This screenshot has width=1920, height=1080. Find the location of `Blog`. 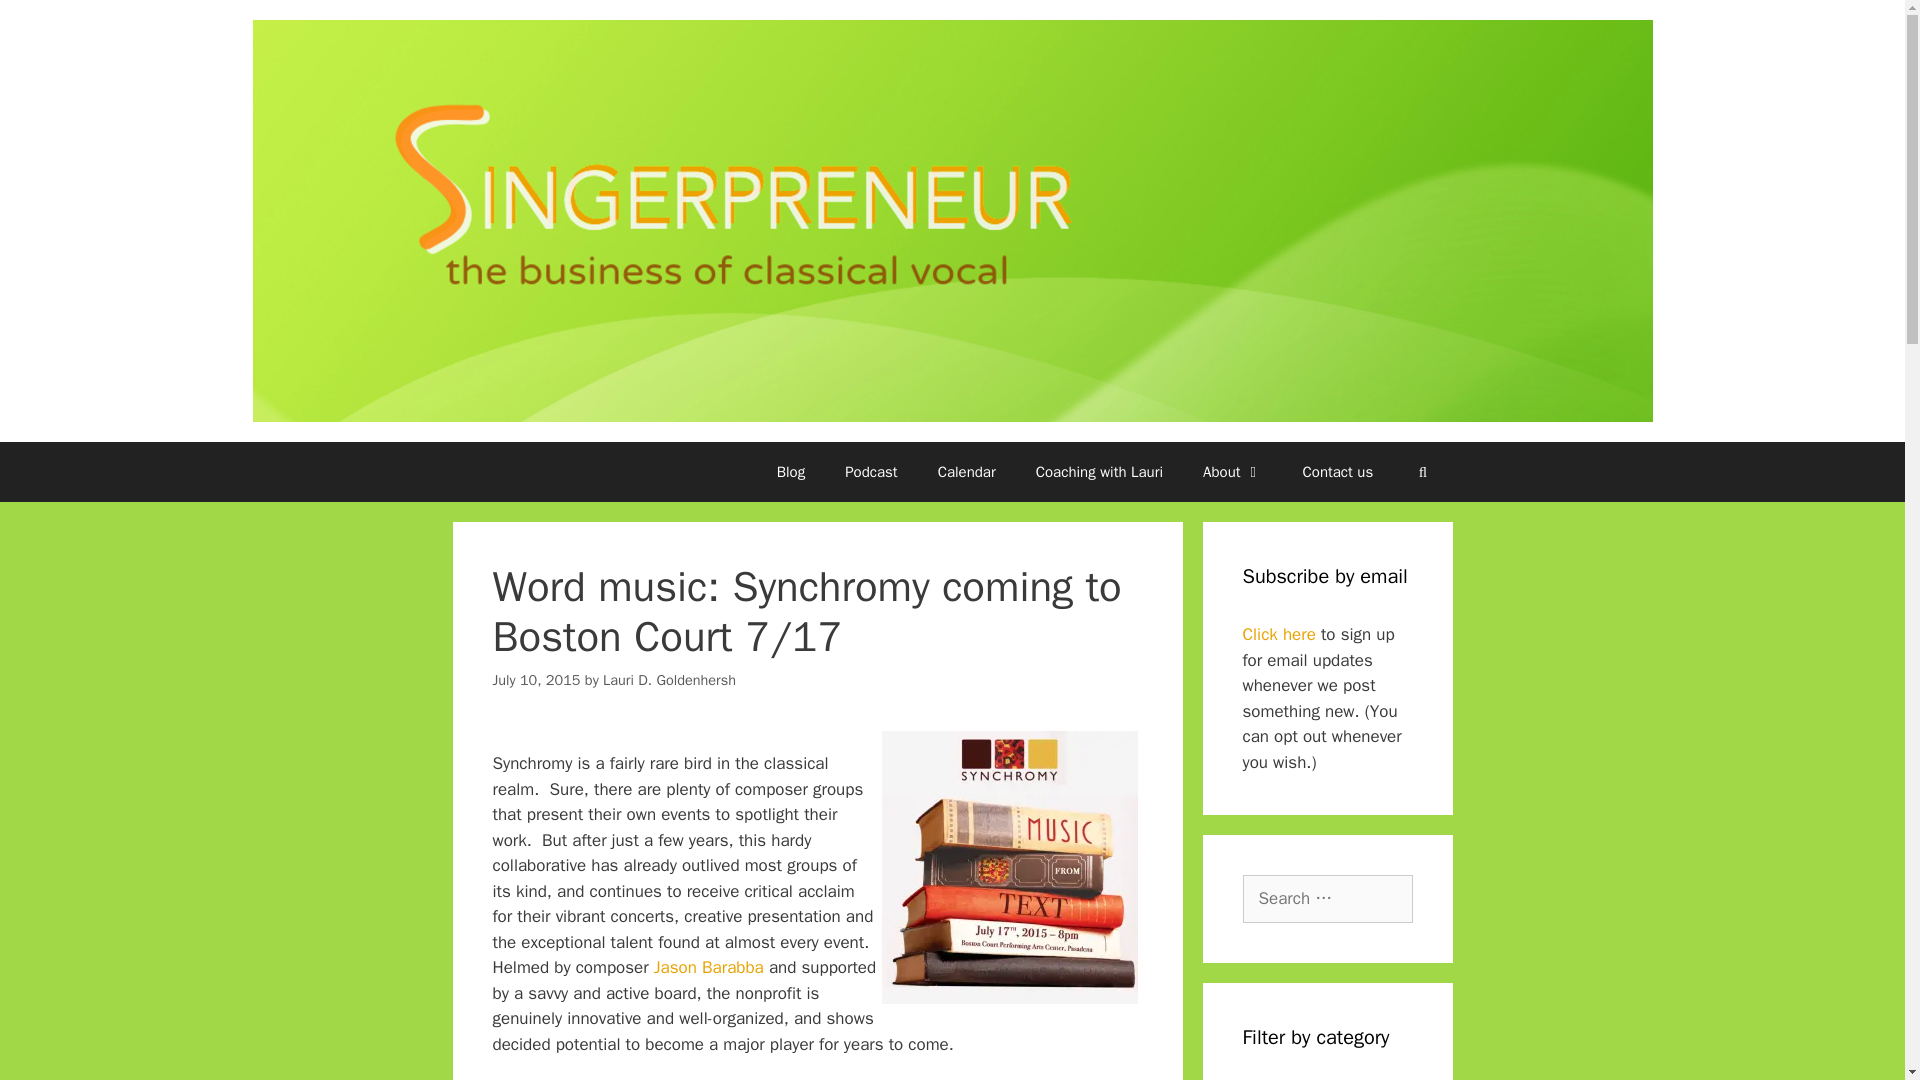

Blog is located at coordinates (790, 472).